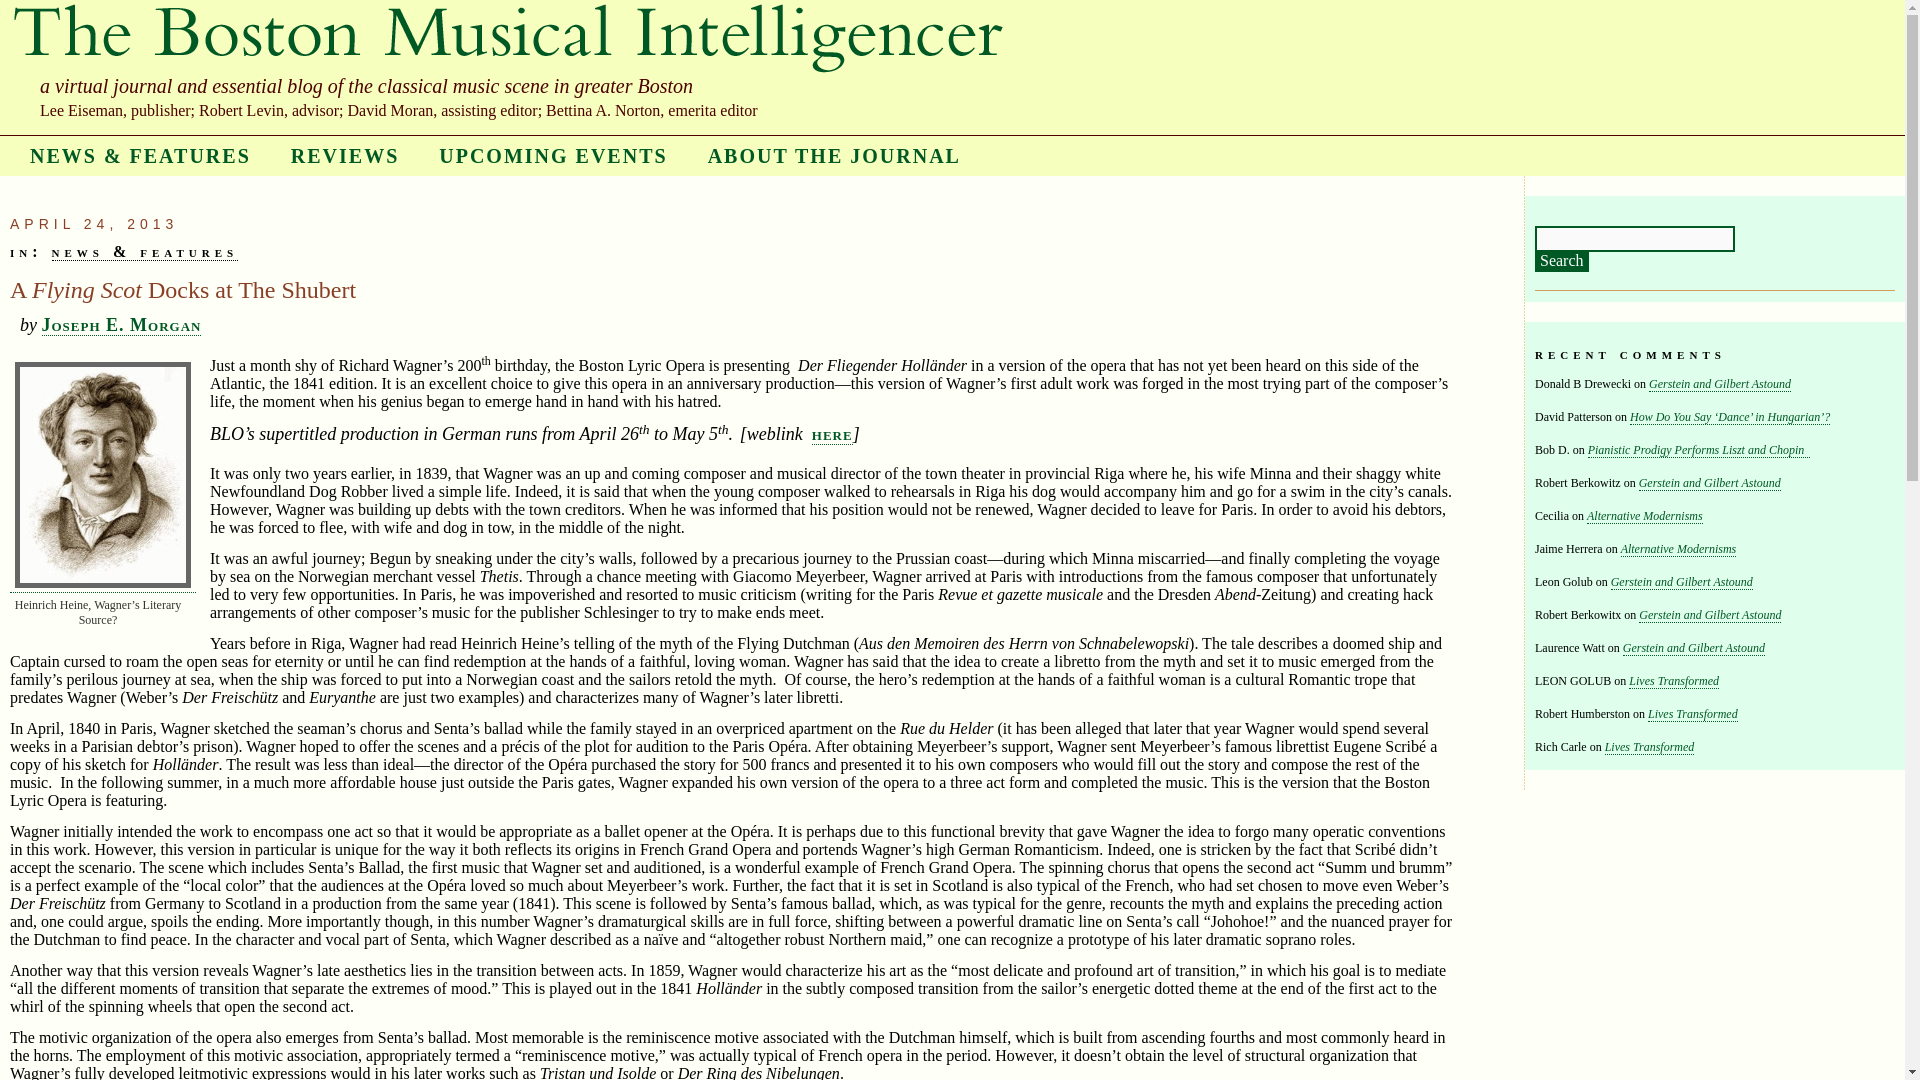 The width and height of the screenshot is (1920, 1080). What do you see at coordinates (1698, 450) in the screenshot?
I see `Pianistic Prodigy Performs Liszt and Chopin  ` at bounding box center [1698, 450].